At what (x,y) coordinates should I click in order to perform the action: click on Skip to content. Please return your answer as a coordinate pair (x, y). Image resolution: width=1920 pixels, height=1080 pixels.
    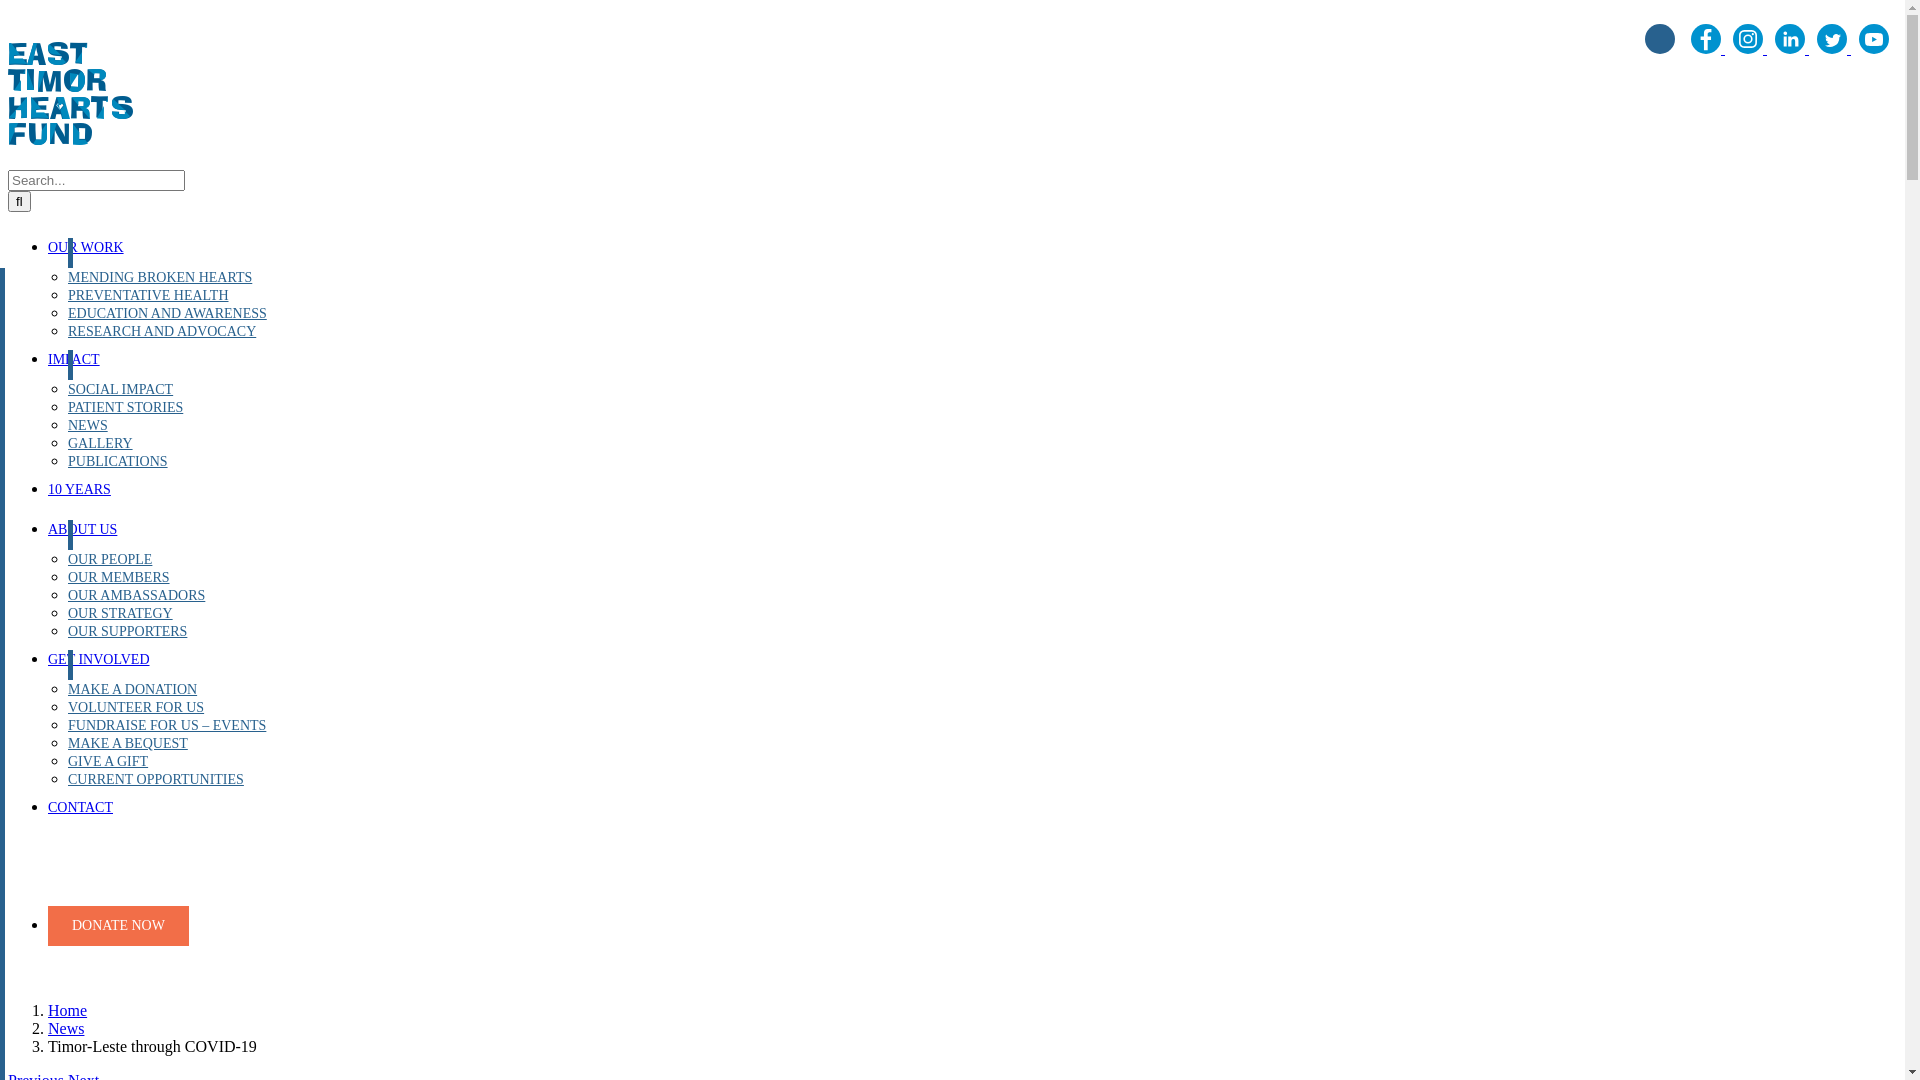
    Looking at the image, I should click on (8, 8).